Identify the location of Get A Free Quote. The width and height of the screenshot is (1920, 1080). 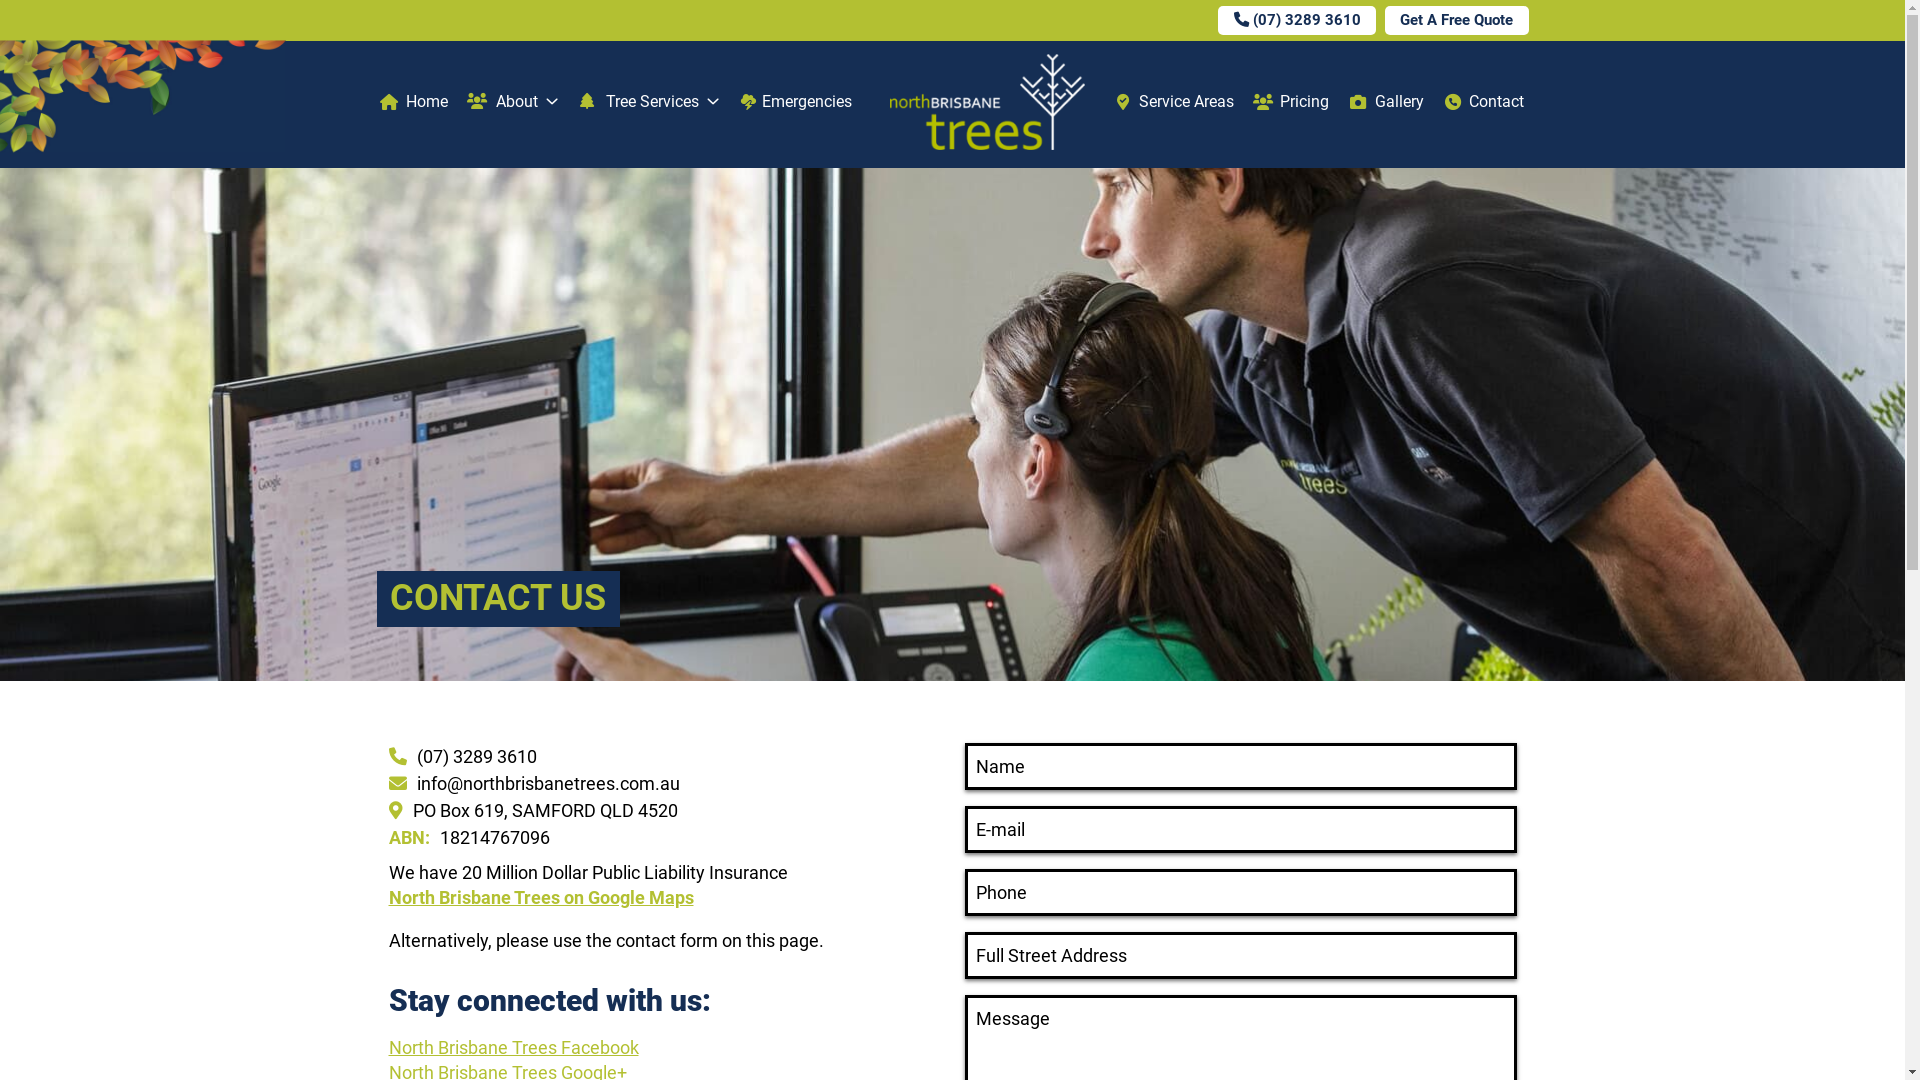
(1457, 20).